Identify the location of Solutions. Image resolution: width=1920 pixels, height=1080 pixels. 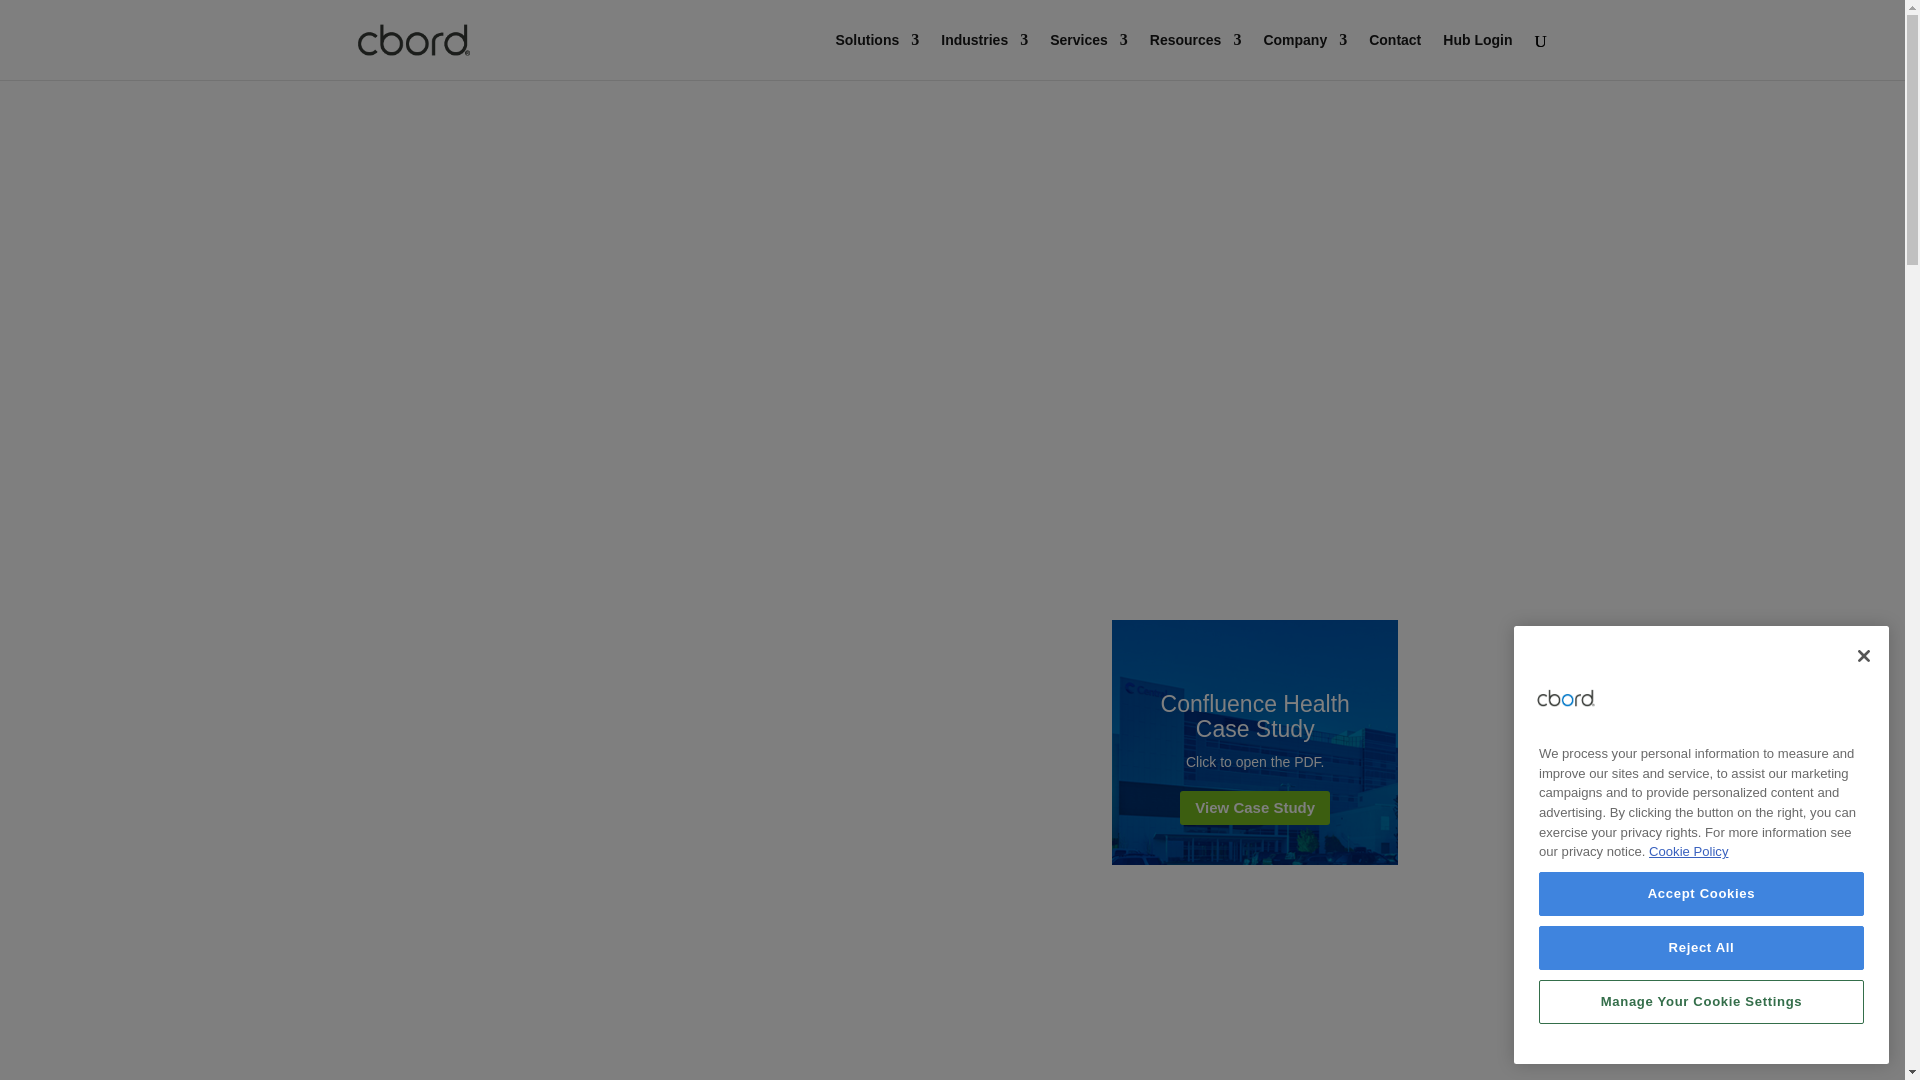
(877, 56).